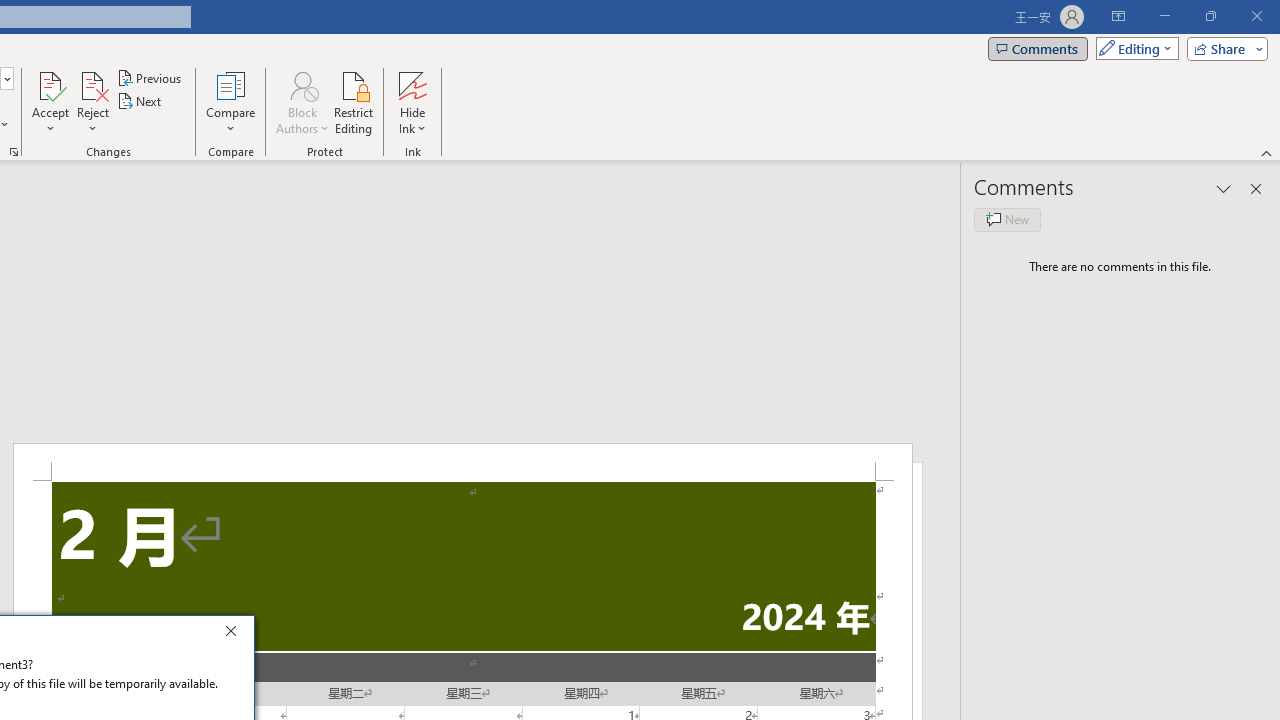  Describe the element at coordinates (92, 84) in the screenshot. I see `Reject and Move to Next` at that location.